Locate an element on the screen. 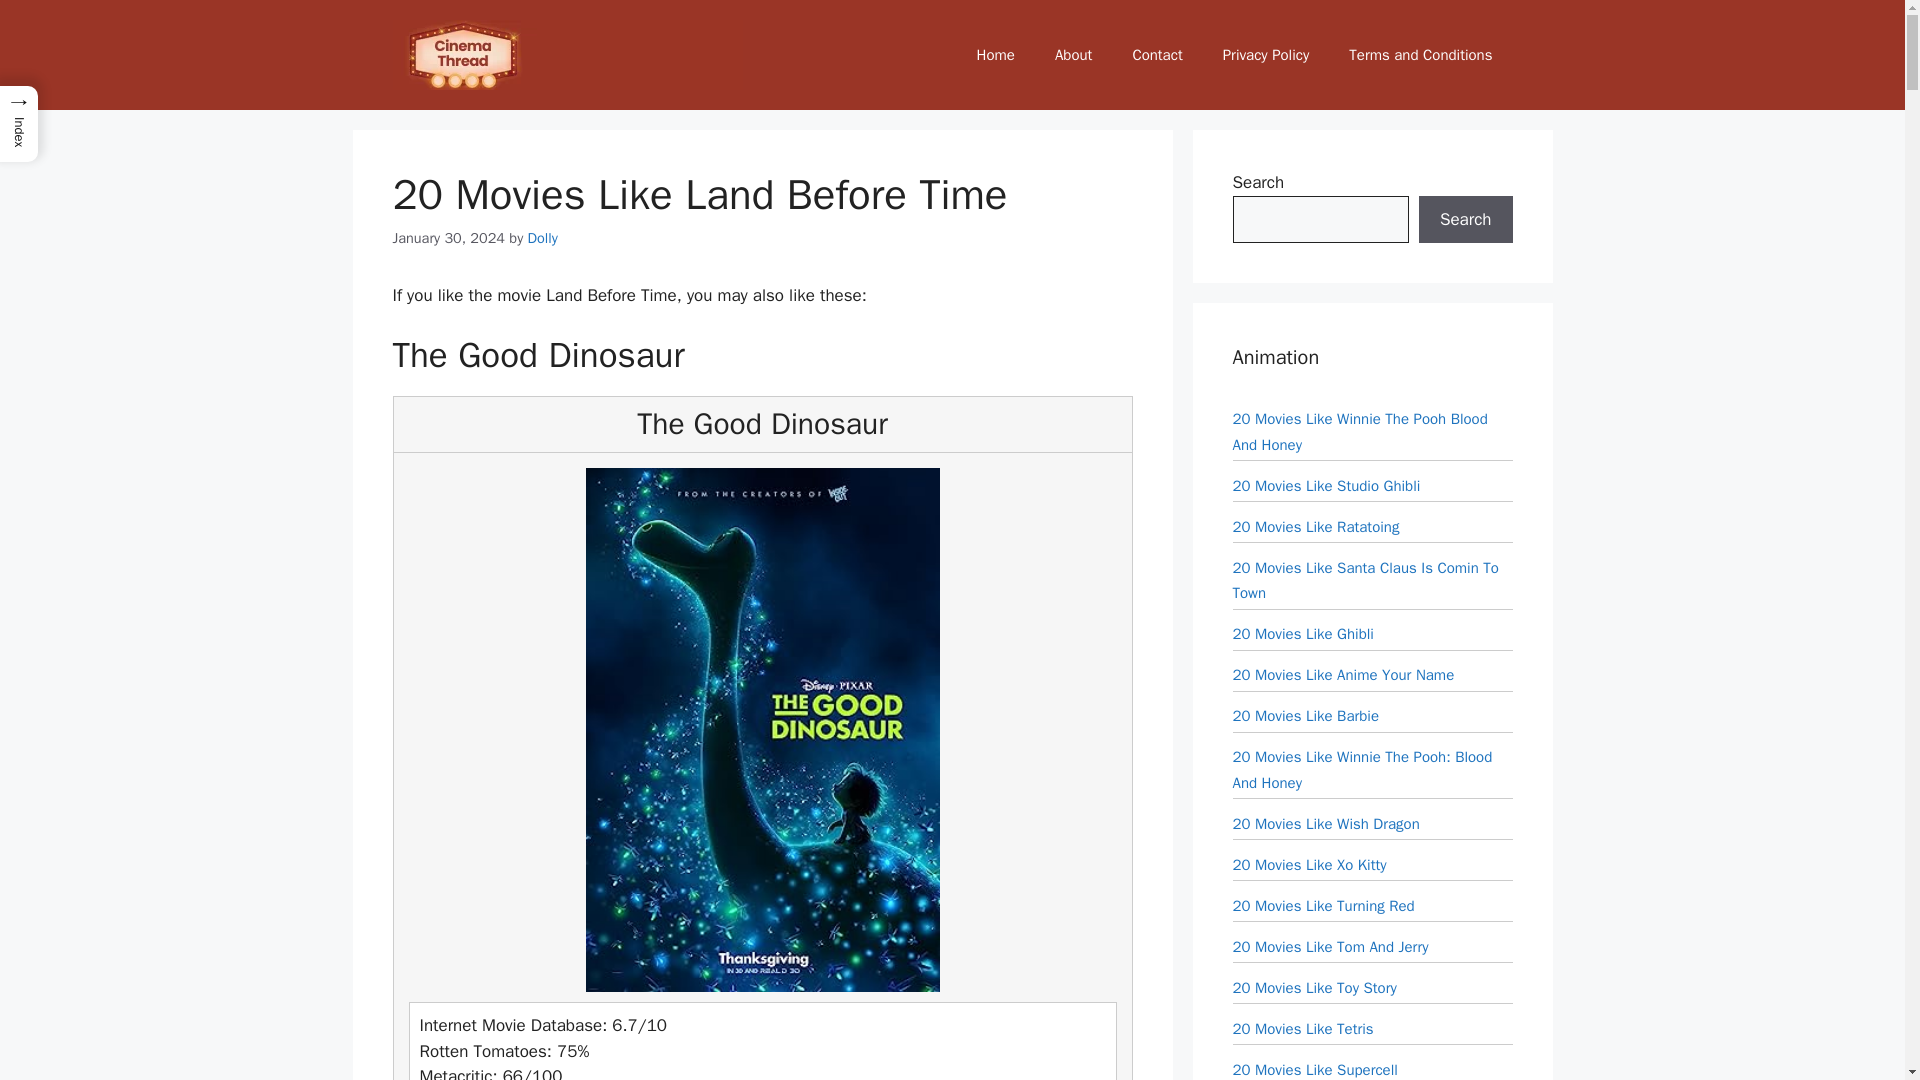 This screenshot has height=1080, width=1920. View all posts by Dolly is located at coordinates (543, 238).